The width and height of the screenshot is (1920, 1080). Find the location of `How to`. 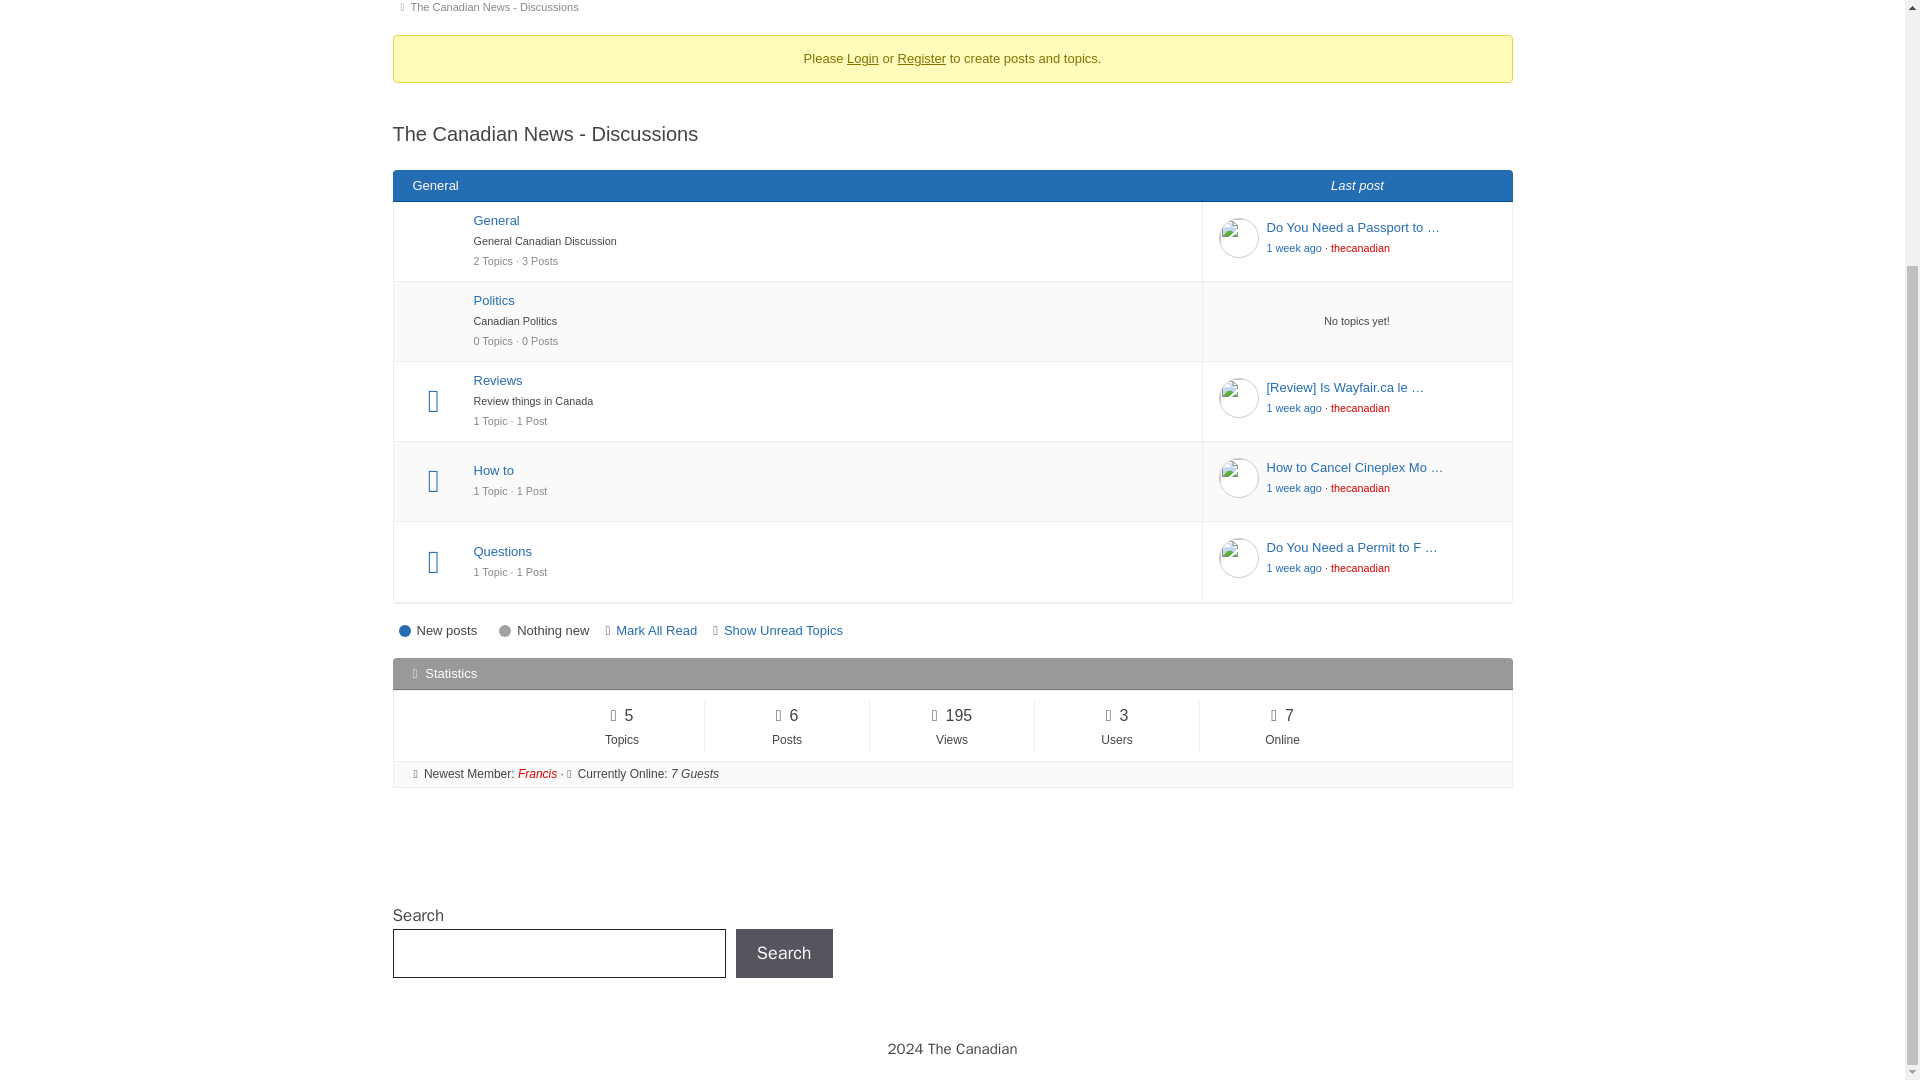

How to is located at coordinates (830, 470).